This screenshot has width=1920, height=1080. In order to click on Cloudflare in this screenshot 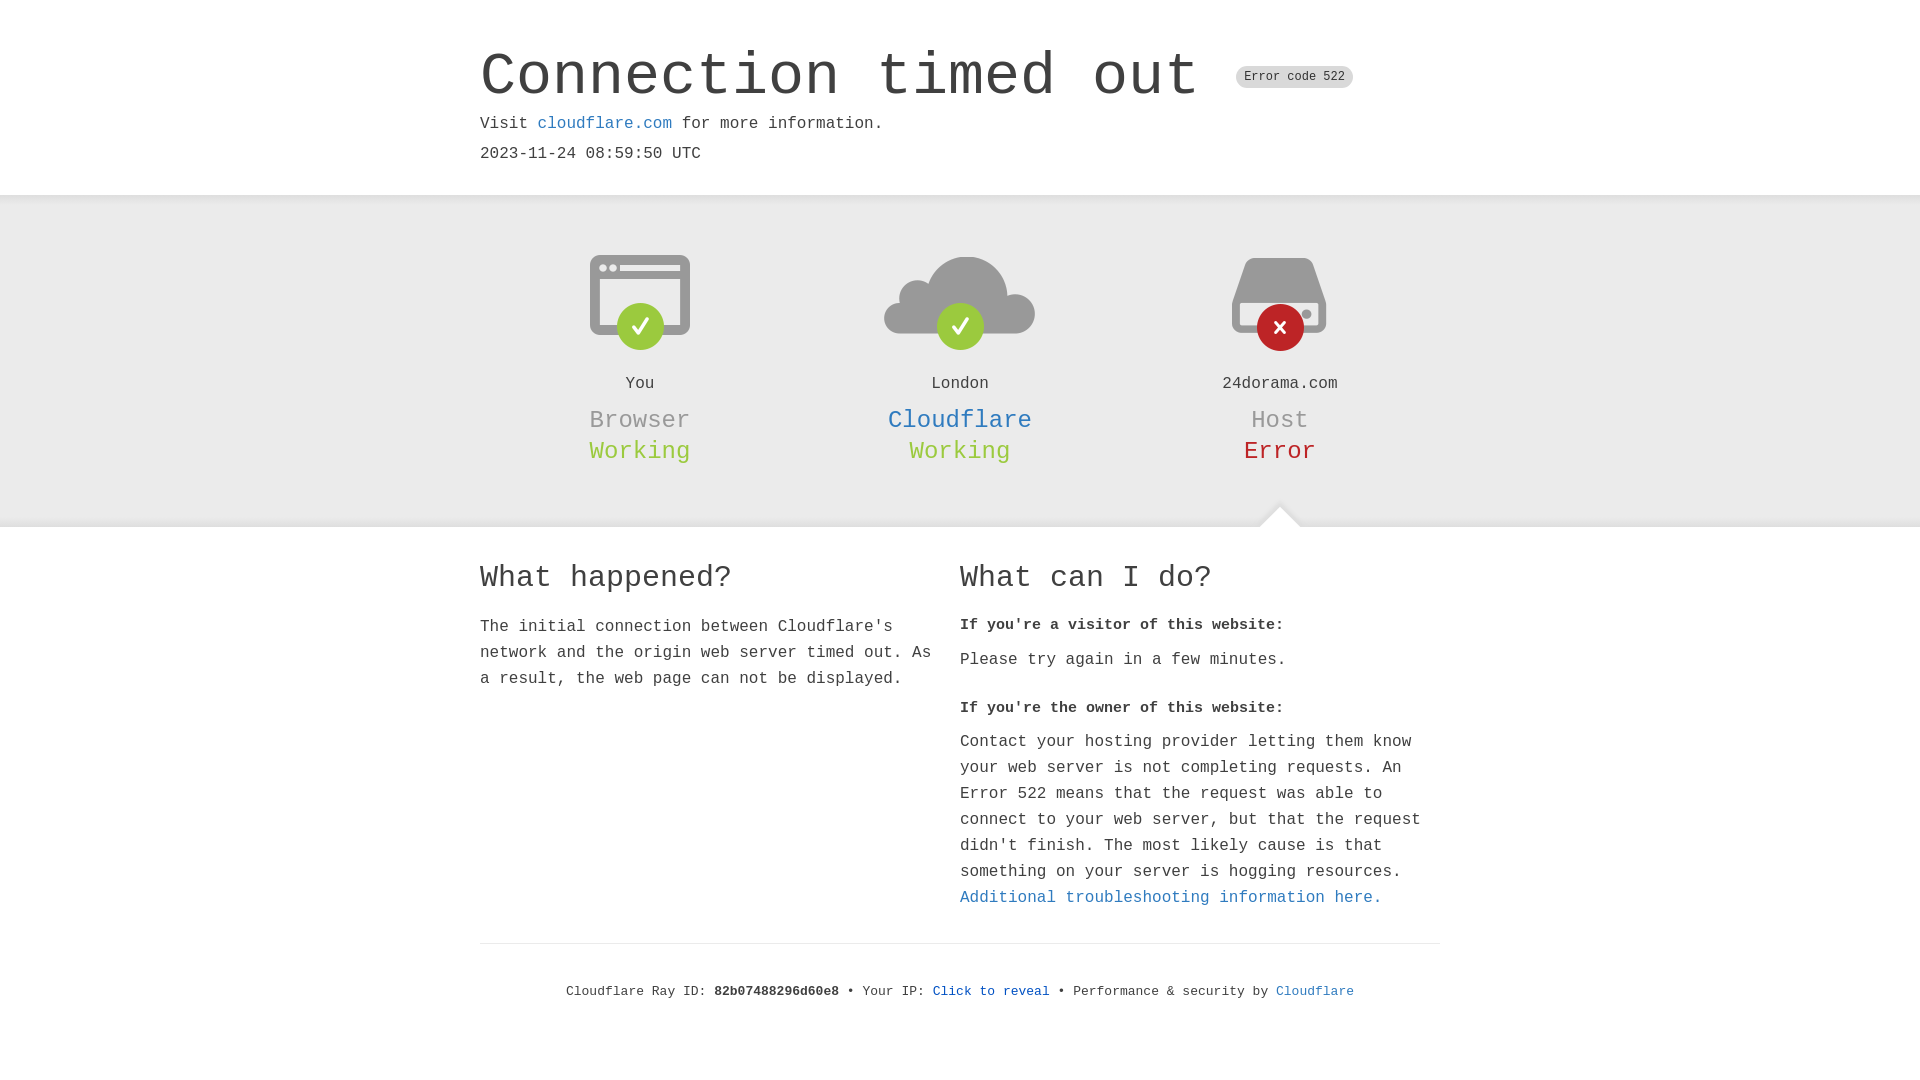, I will do `click(960, 420)`.